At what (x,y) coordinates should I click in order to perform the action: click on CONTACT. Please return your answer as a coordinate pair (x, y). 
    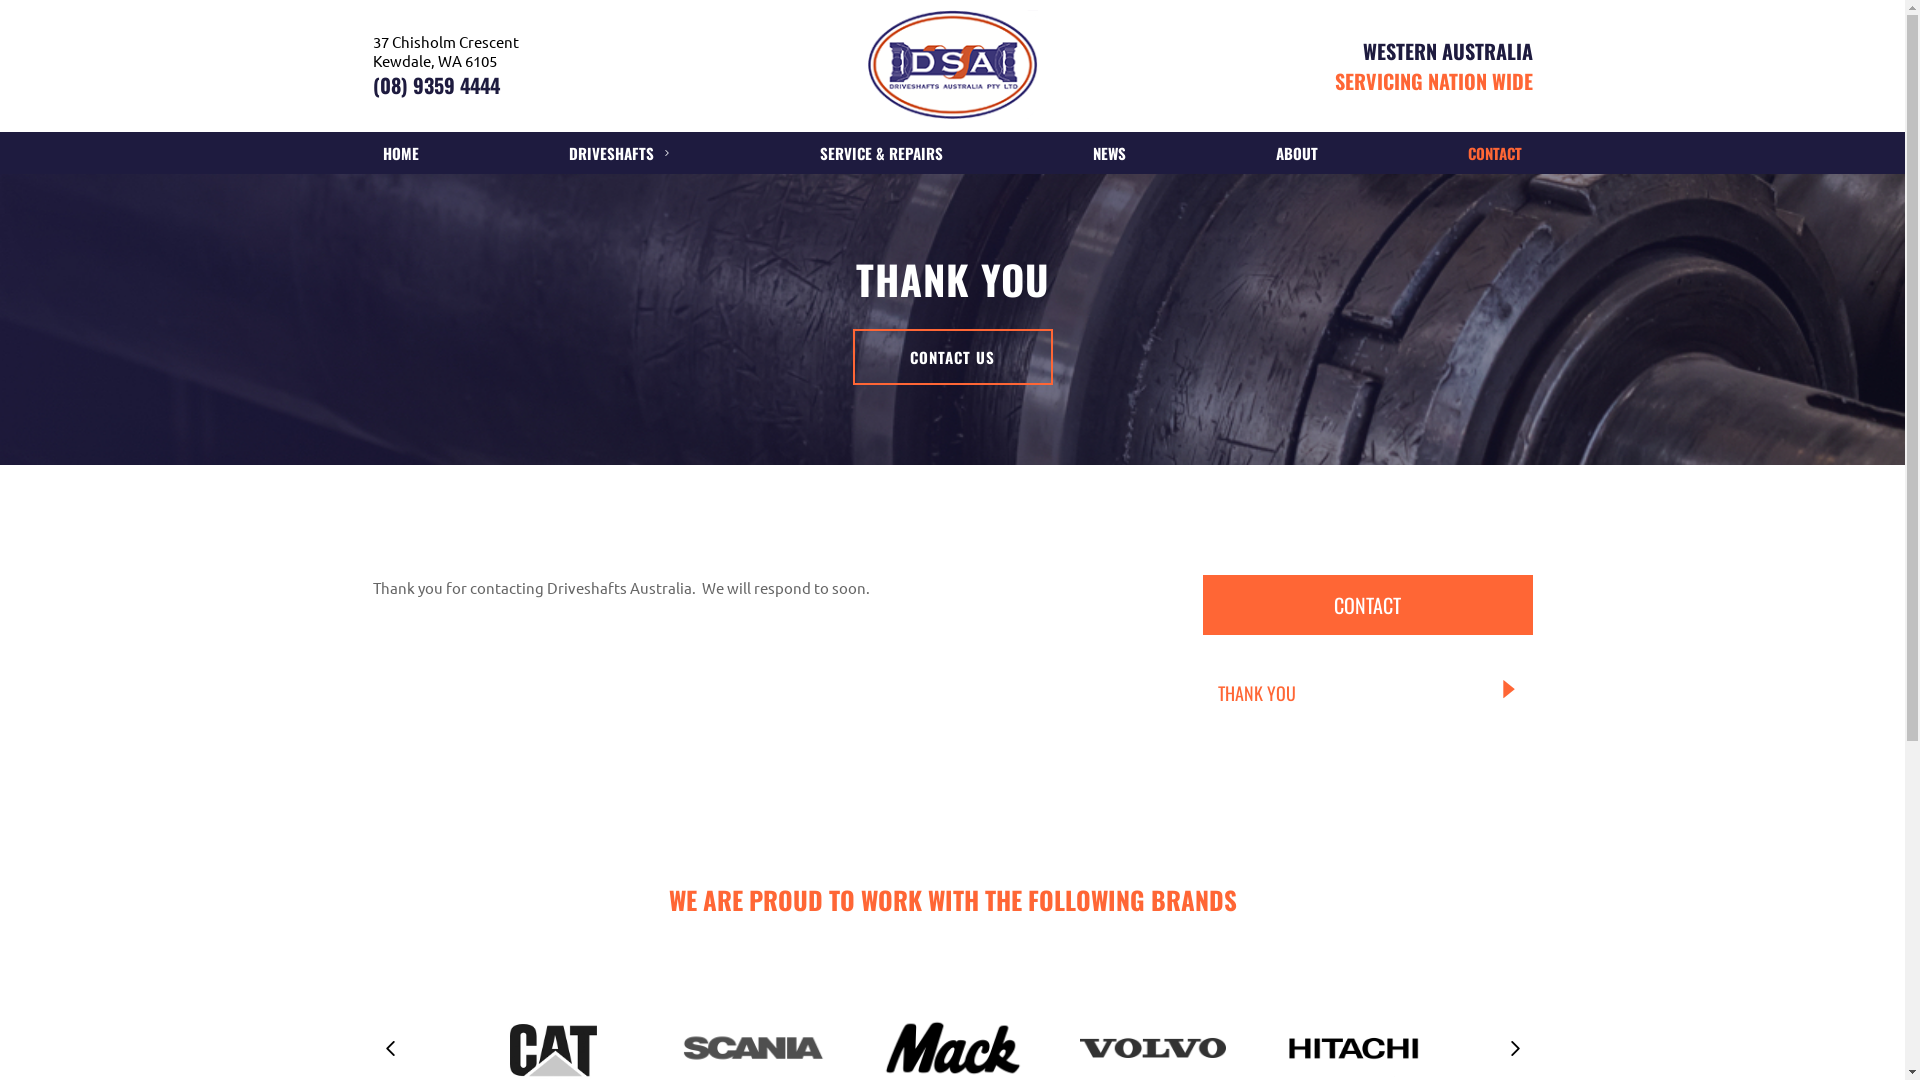
    Looking at the image, I should click on (1495, 153).